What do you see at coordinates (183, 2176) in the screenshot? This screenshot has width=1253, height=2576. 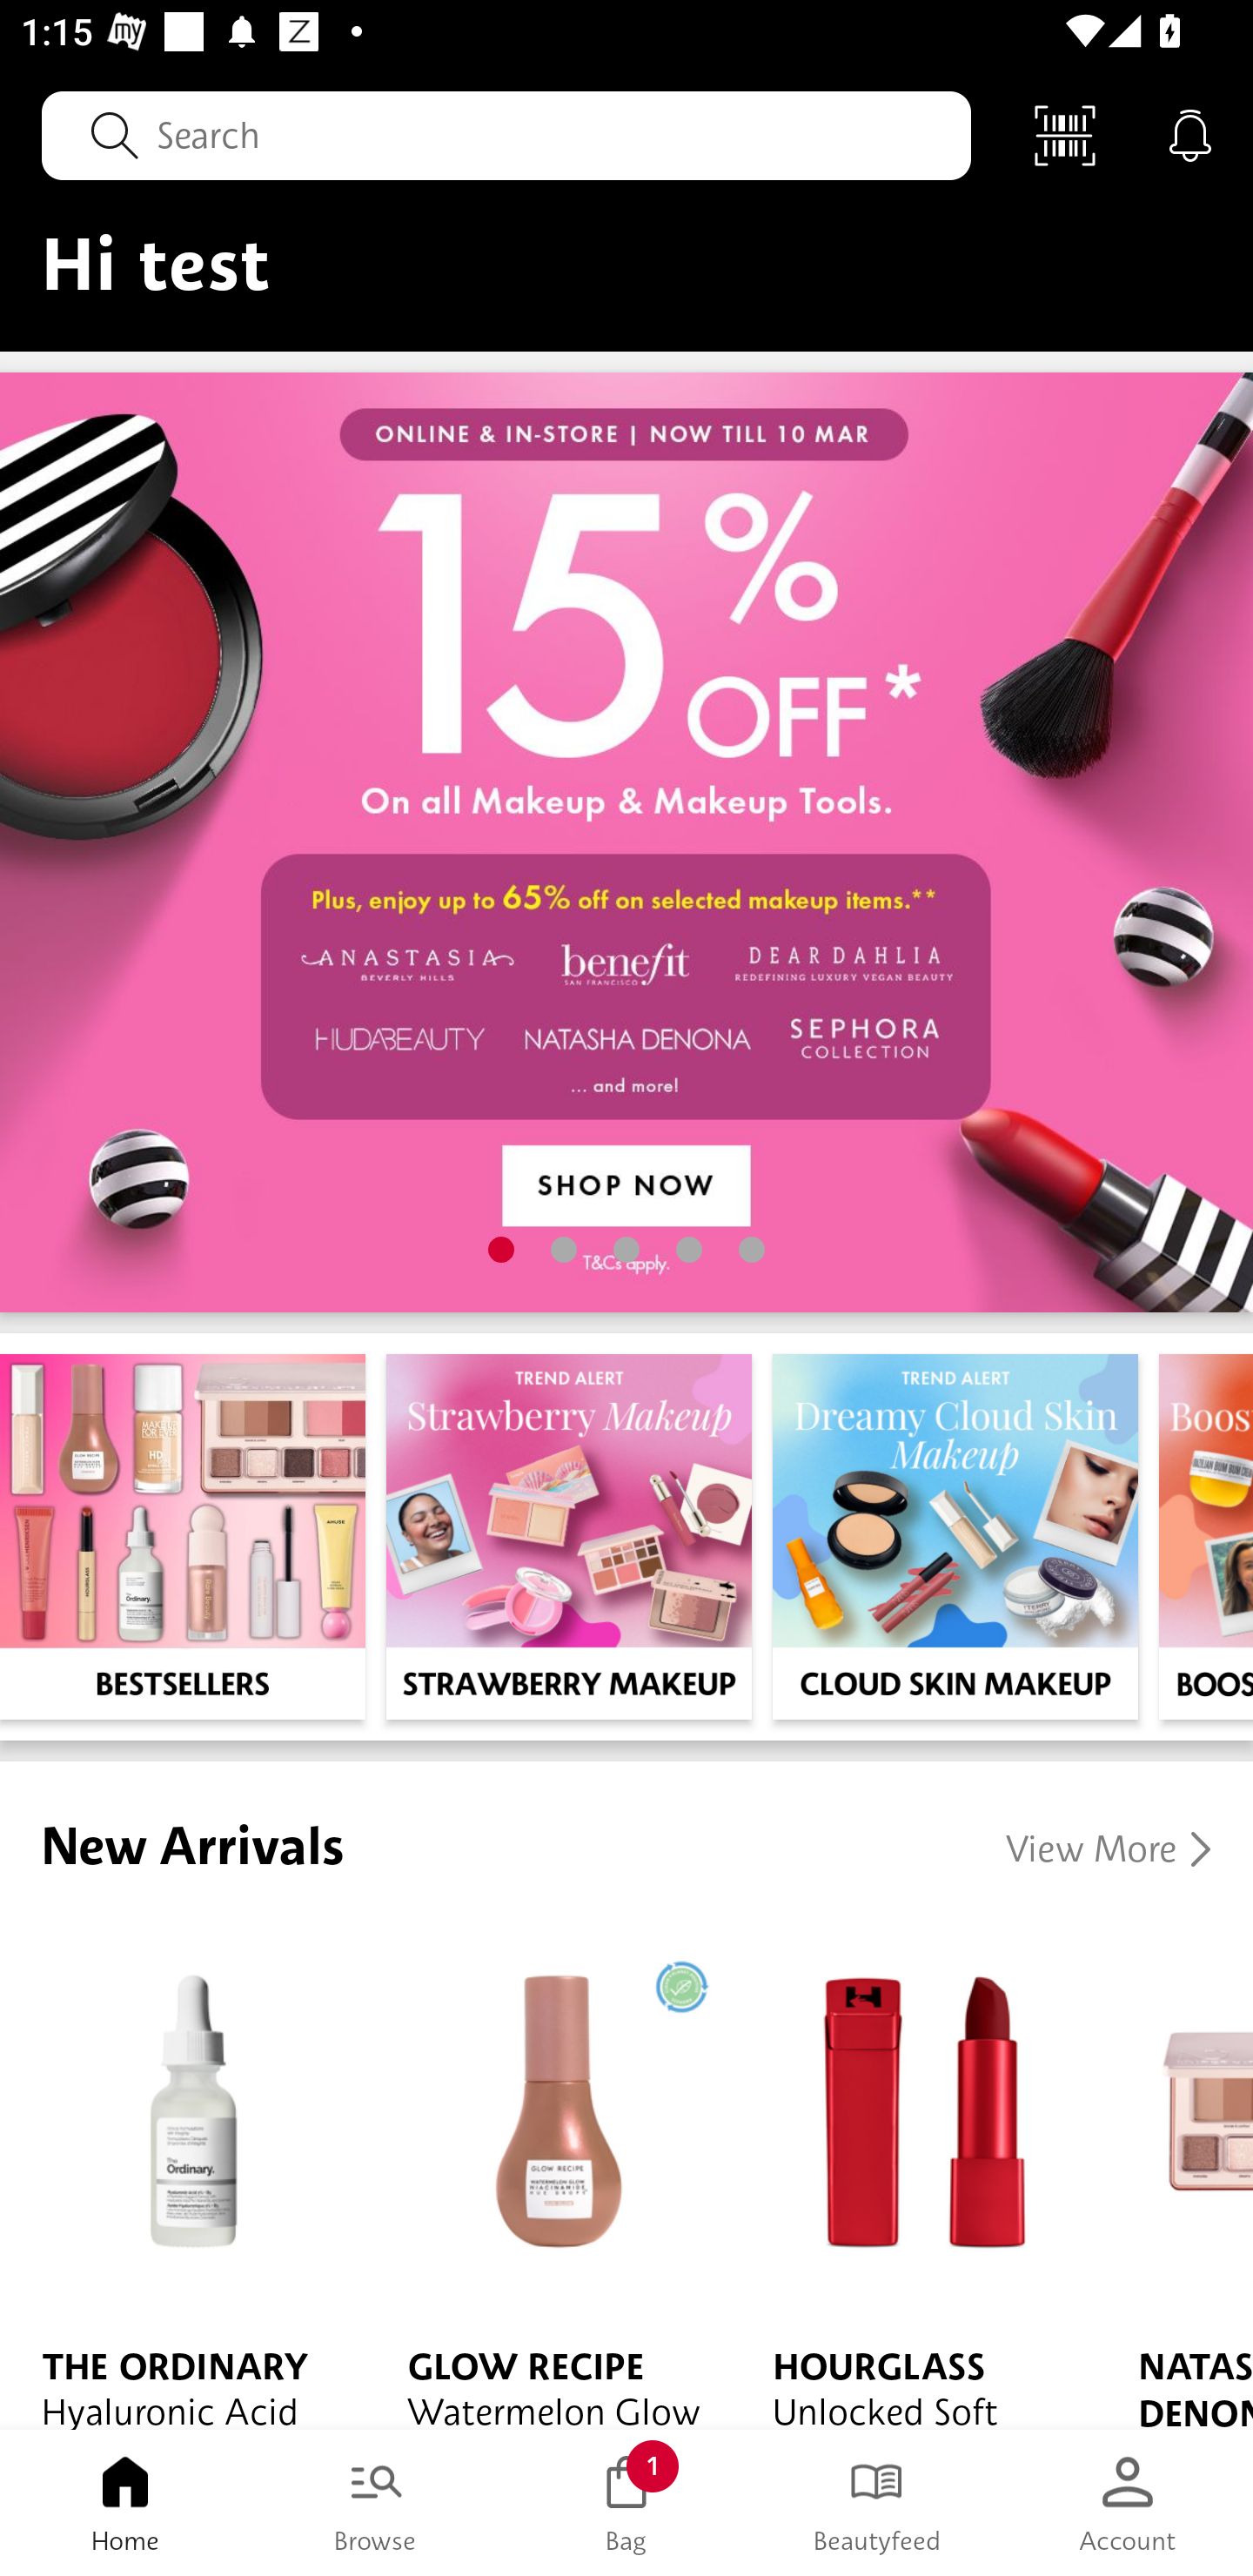 I see `THE ORDINARY Hyaluronic Acid 2% + B5` at bounding box center [183, 2176].